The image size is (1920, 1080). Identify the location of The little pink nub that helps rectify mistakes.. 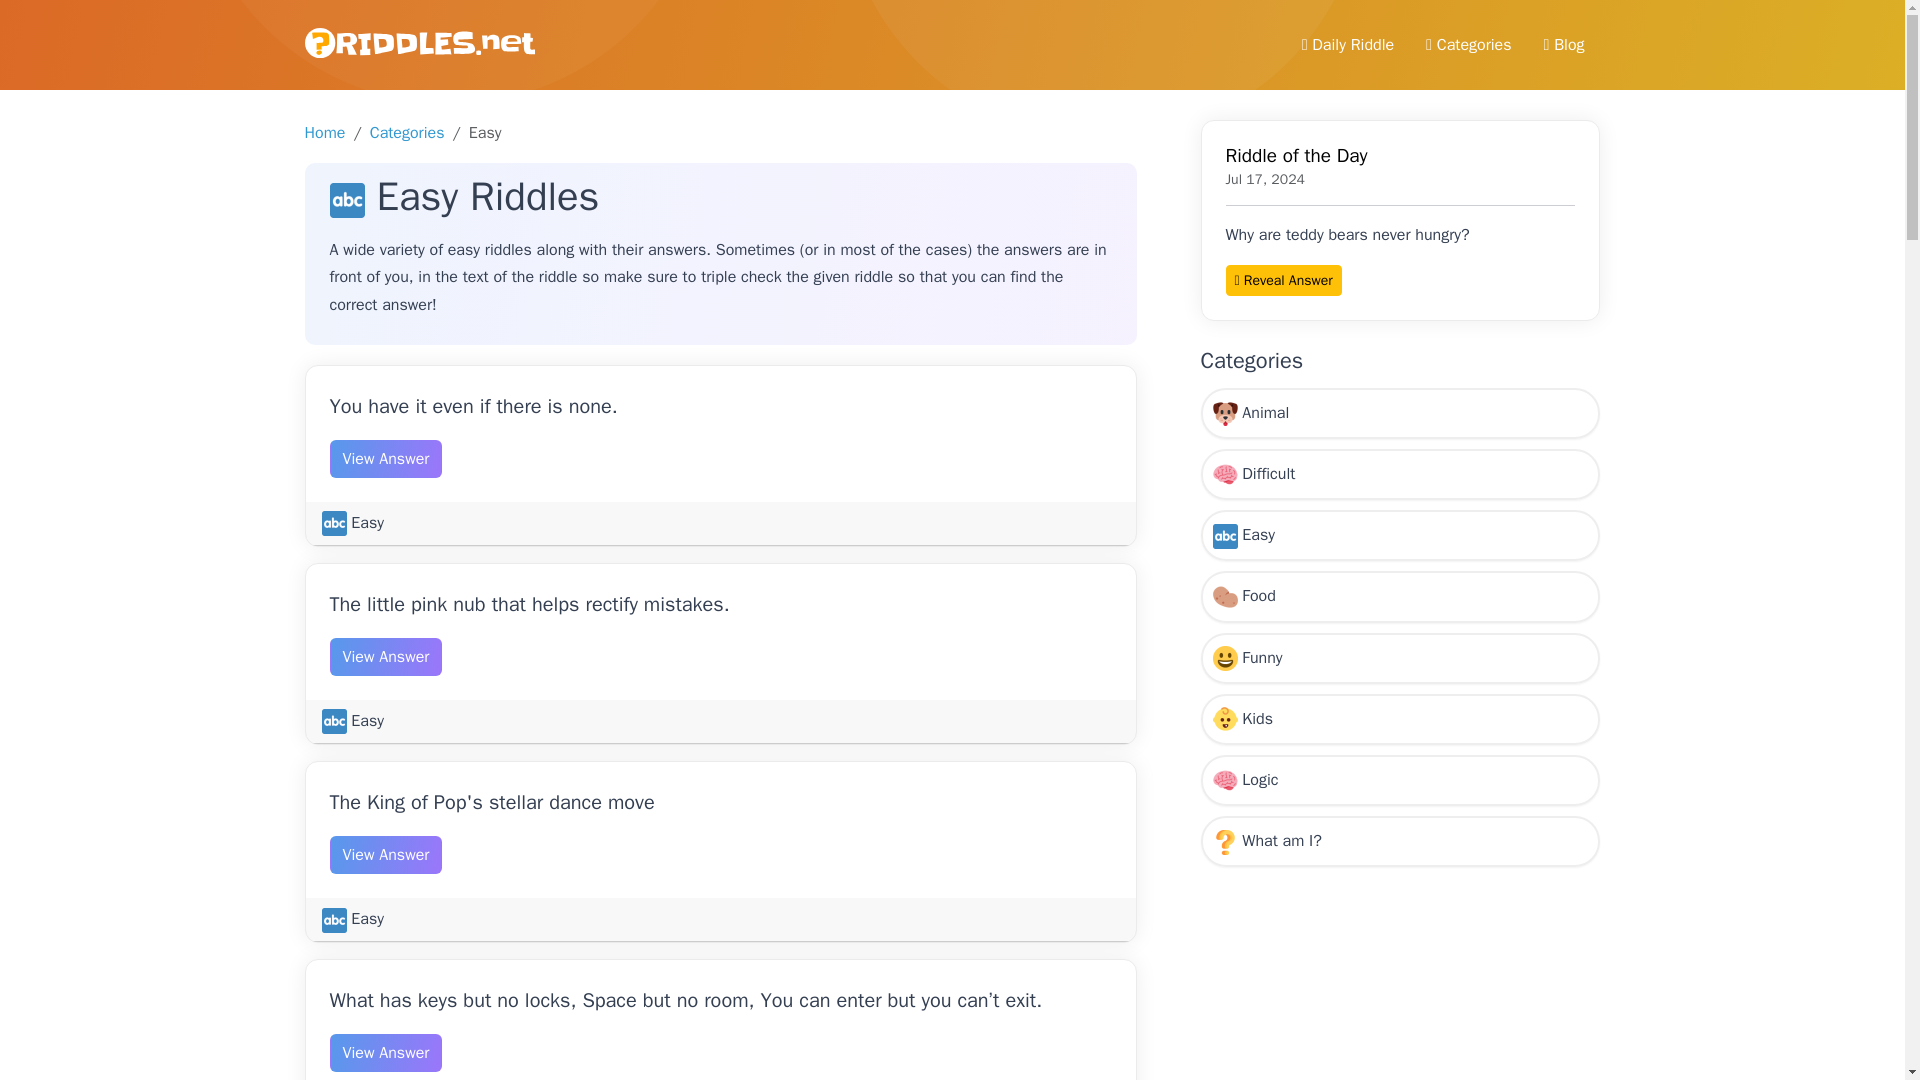
(530, 604).